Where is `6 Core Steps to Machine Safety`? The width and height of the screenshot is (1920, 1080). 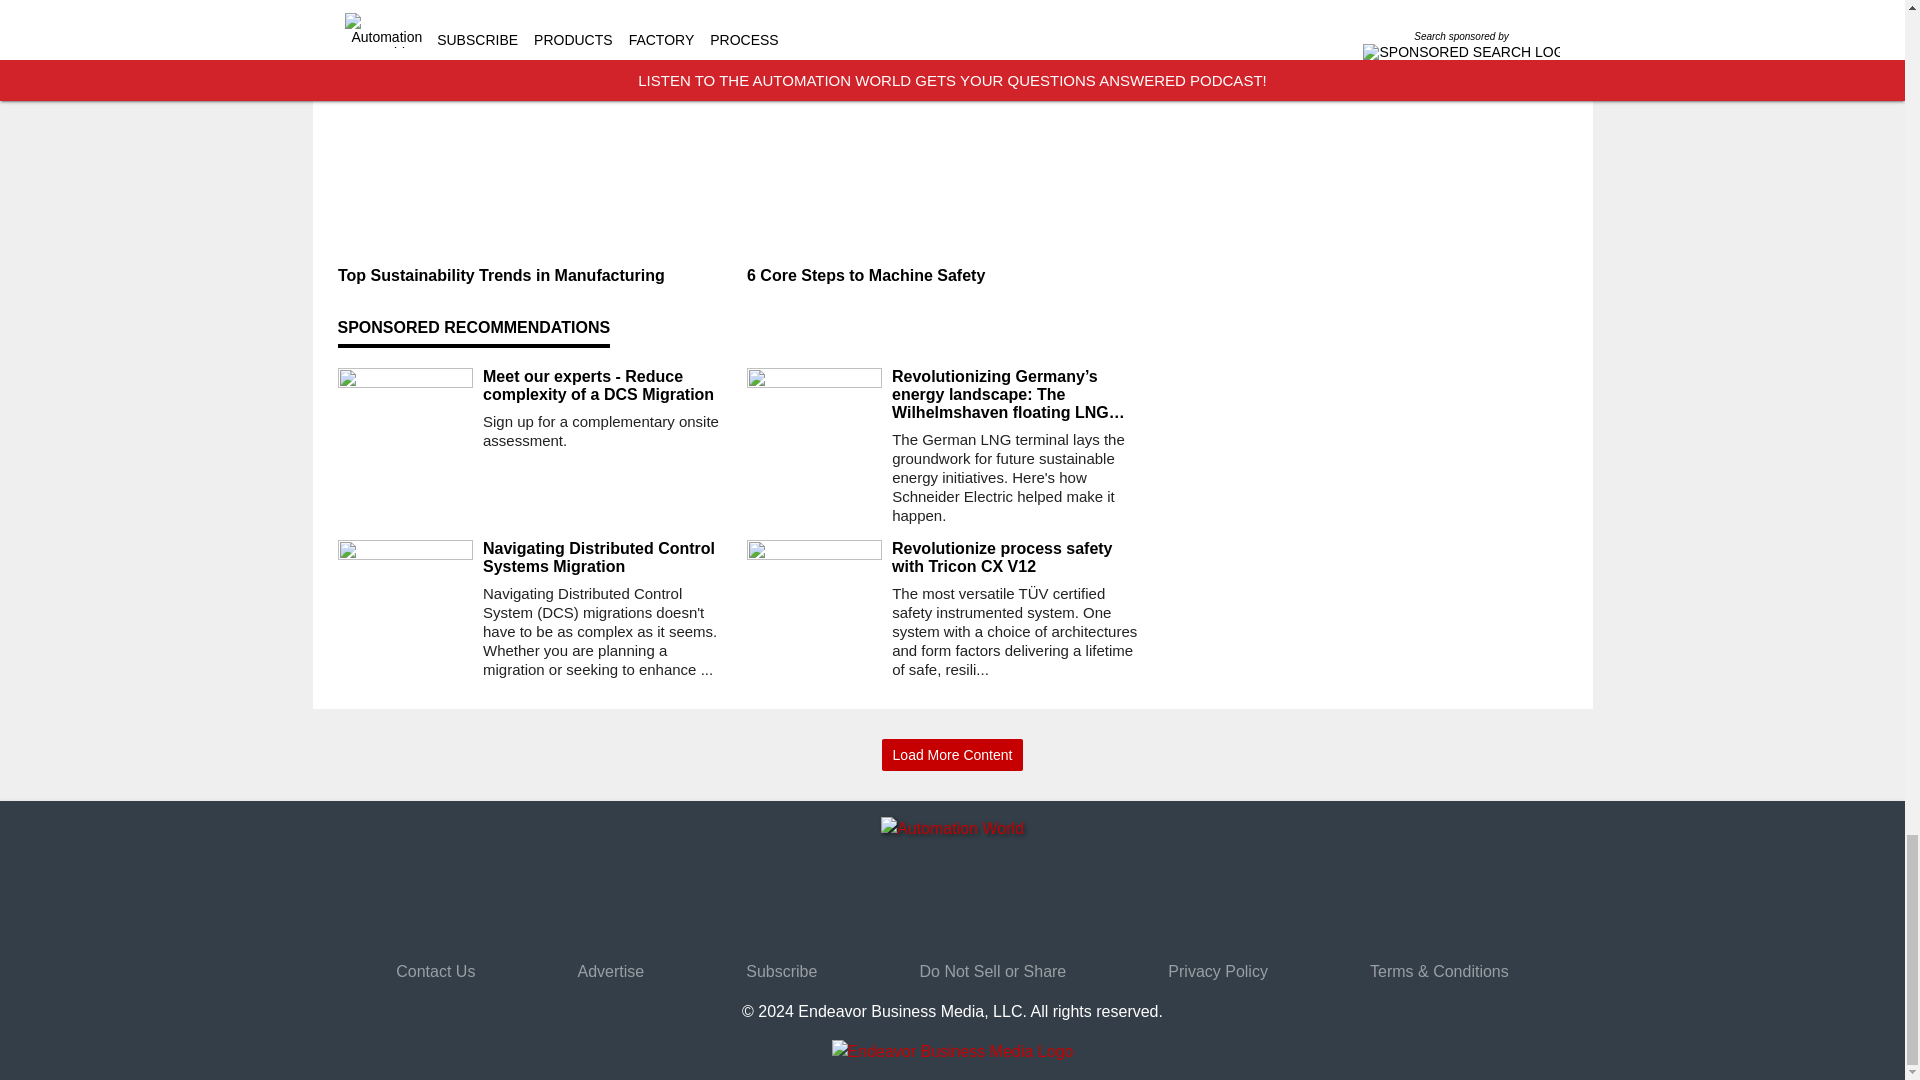
6 Core Steps to Machine Safety is located at coordinates (943, 276).